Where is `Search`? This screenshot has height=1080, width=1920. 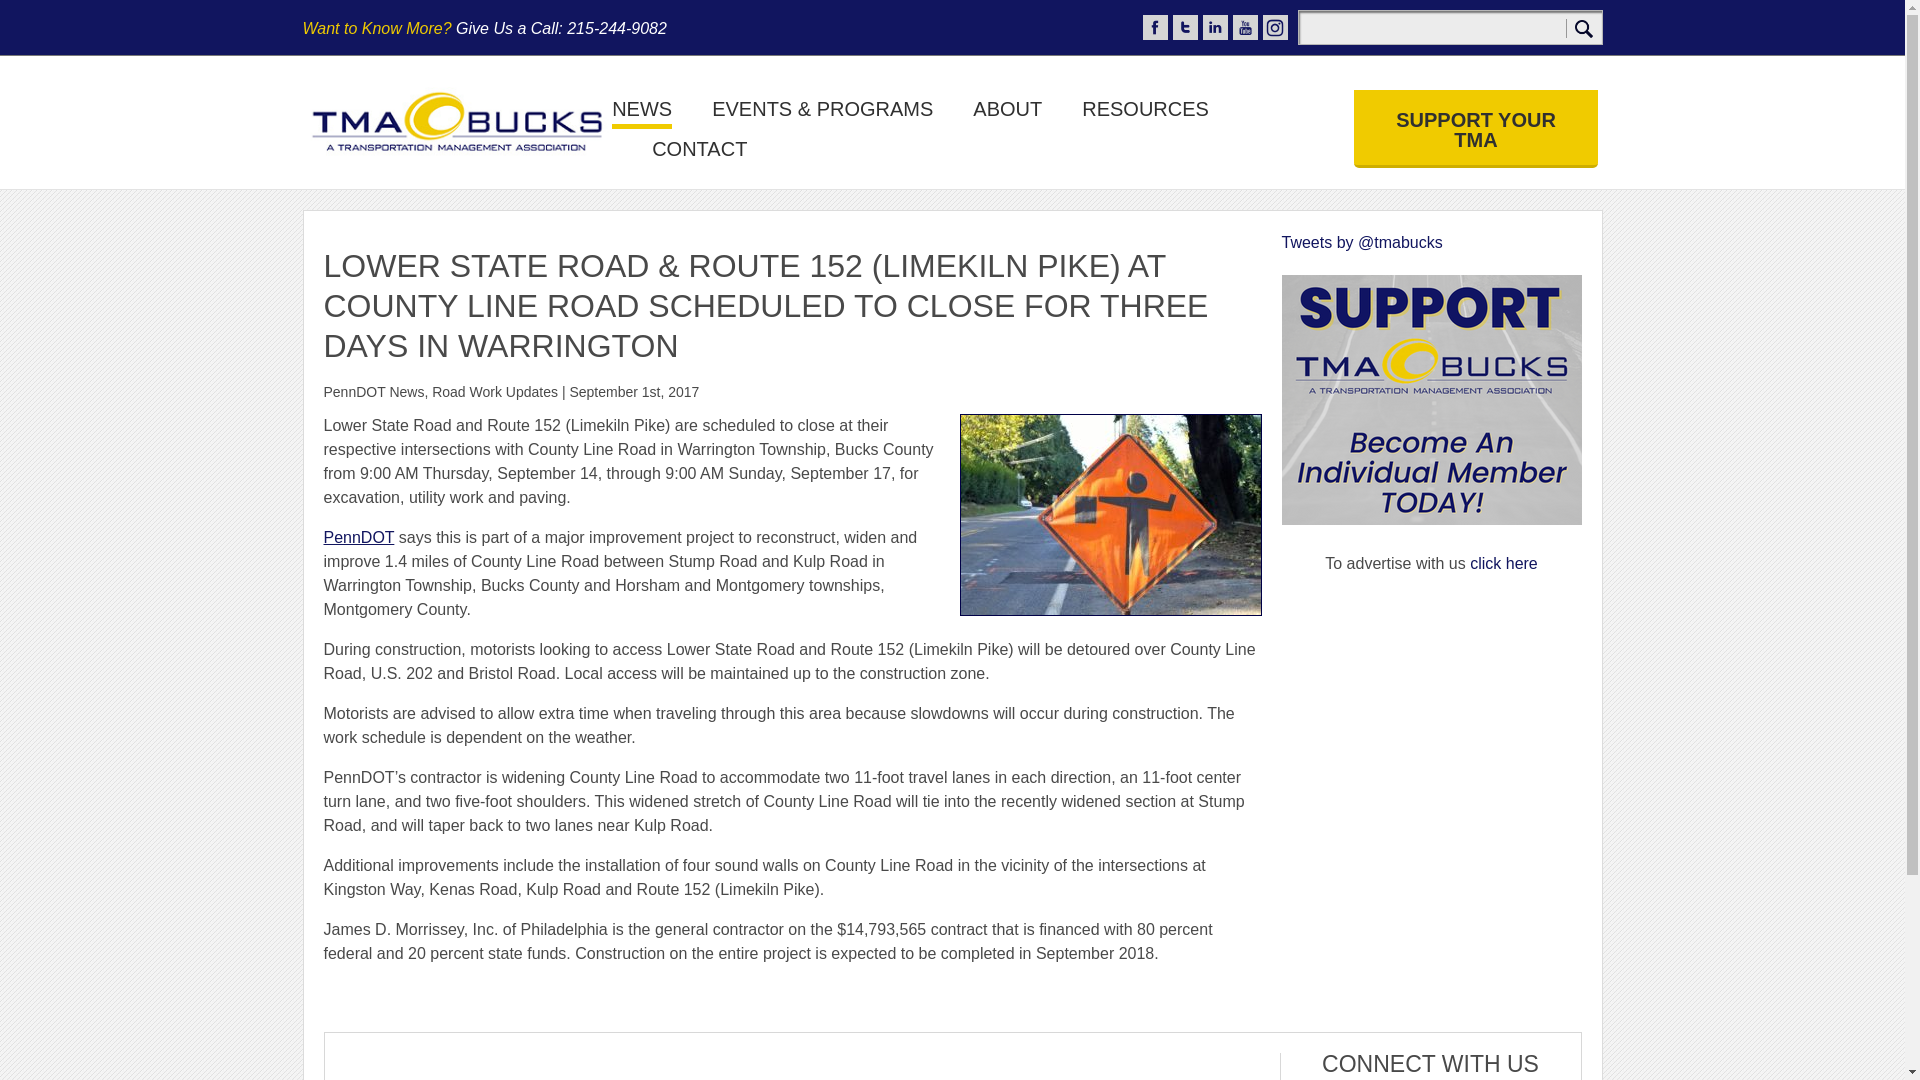 Search is located at coordinates (1584, 28).